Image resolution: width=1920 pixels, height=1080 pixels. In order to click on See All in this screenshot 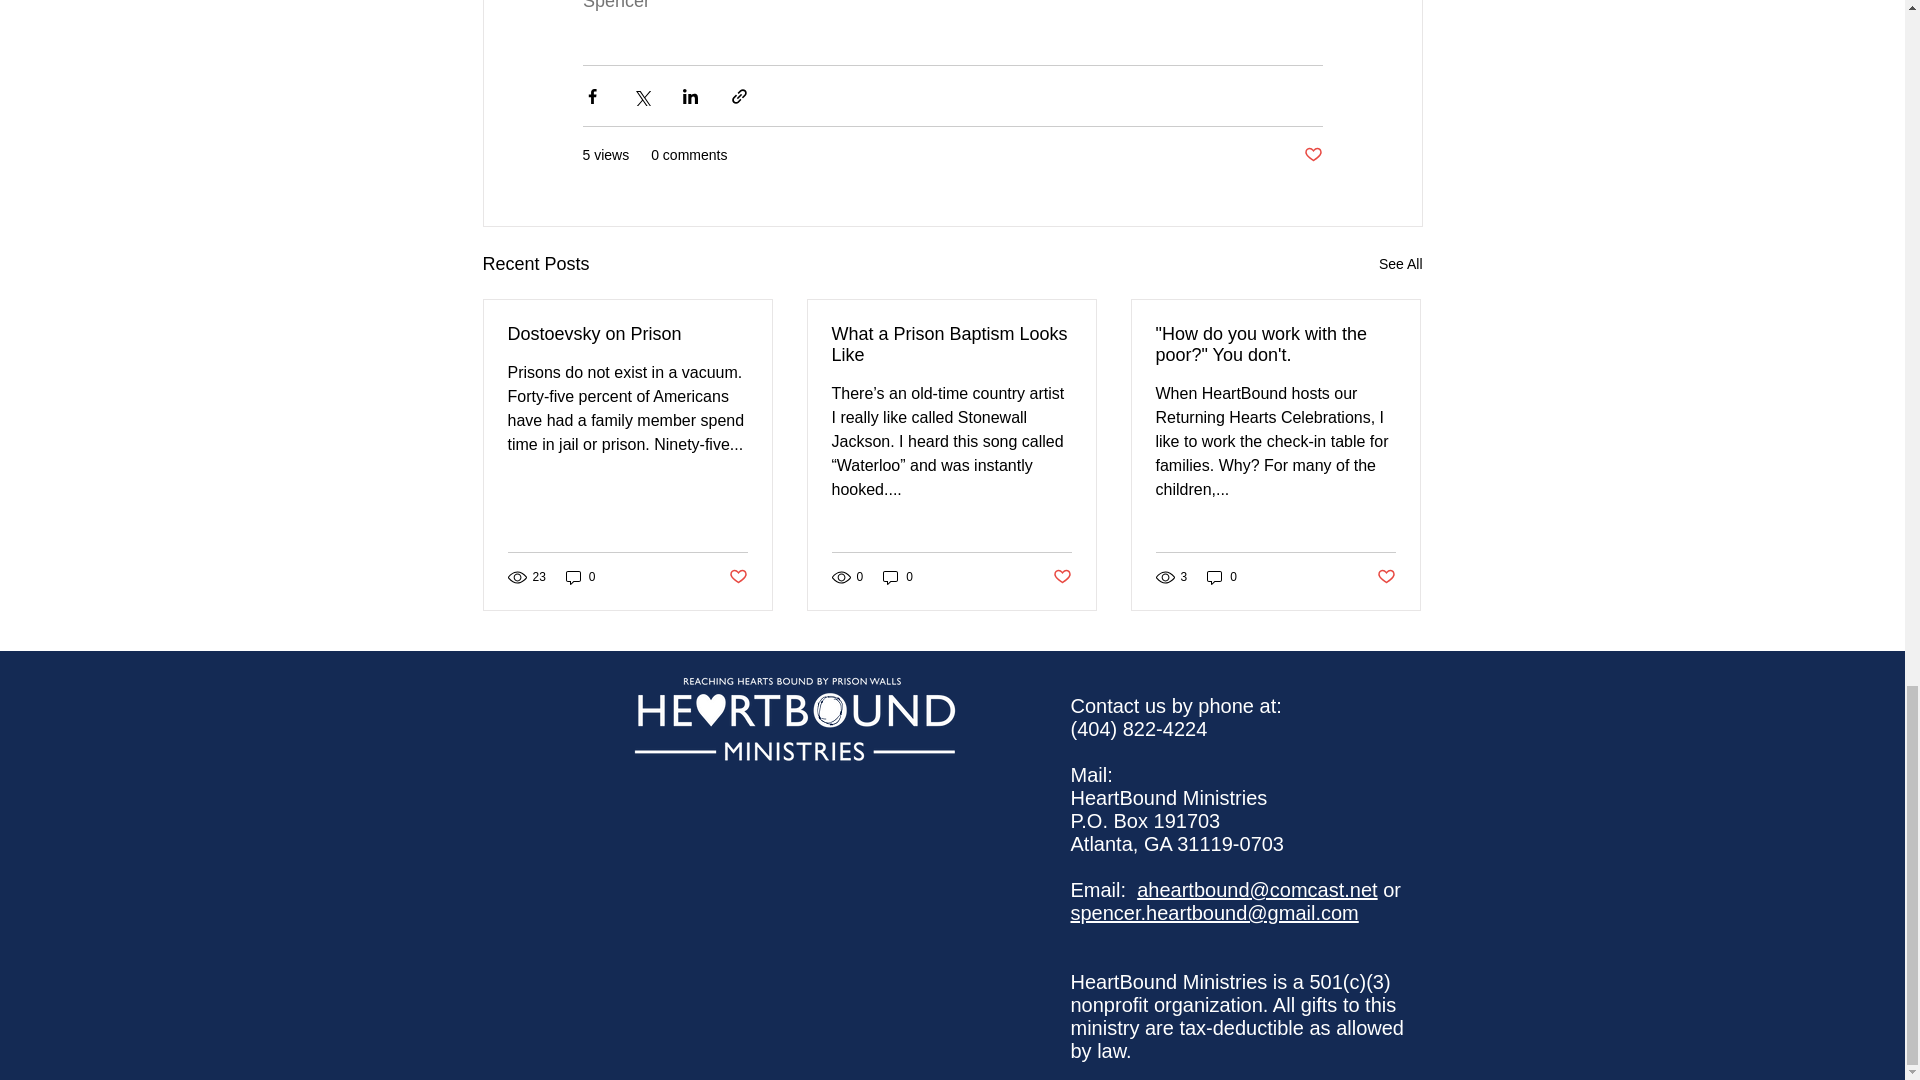, I will do `click(1400, 264)`.